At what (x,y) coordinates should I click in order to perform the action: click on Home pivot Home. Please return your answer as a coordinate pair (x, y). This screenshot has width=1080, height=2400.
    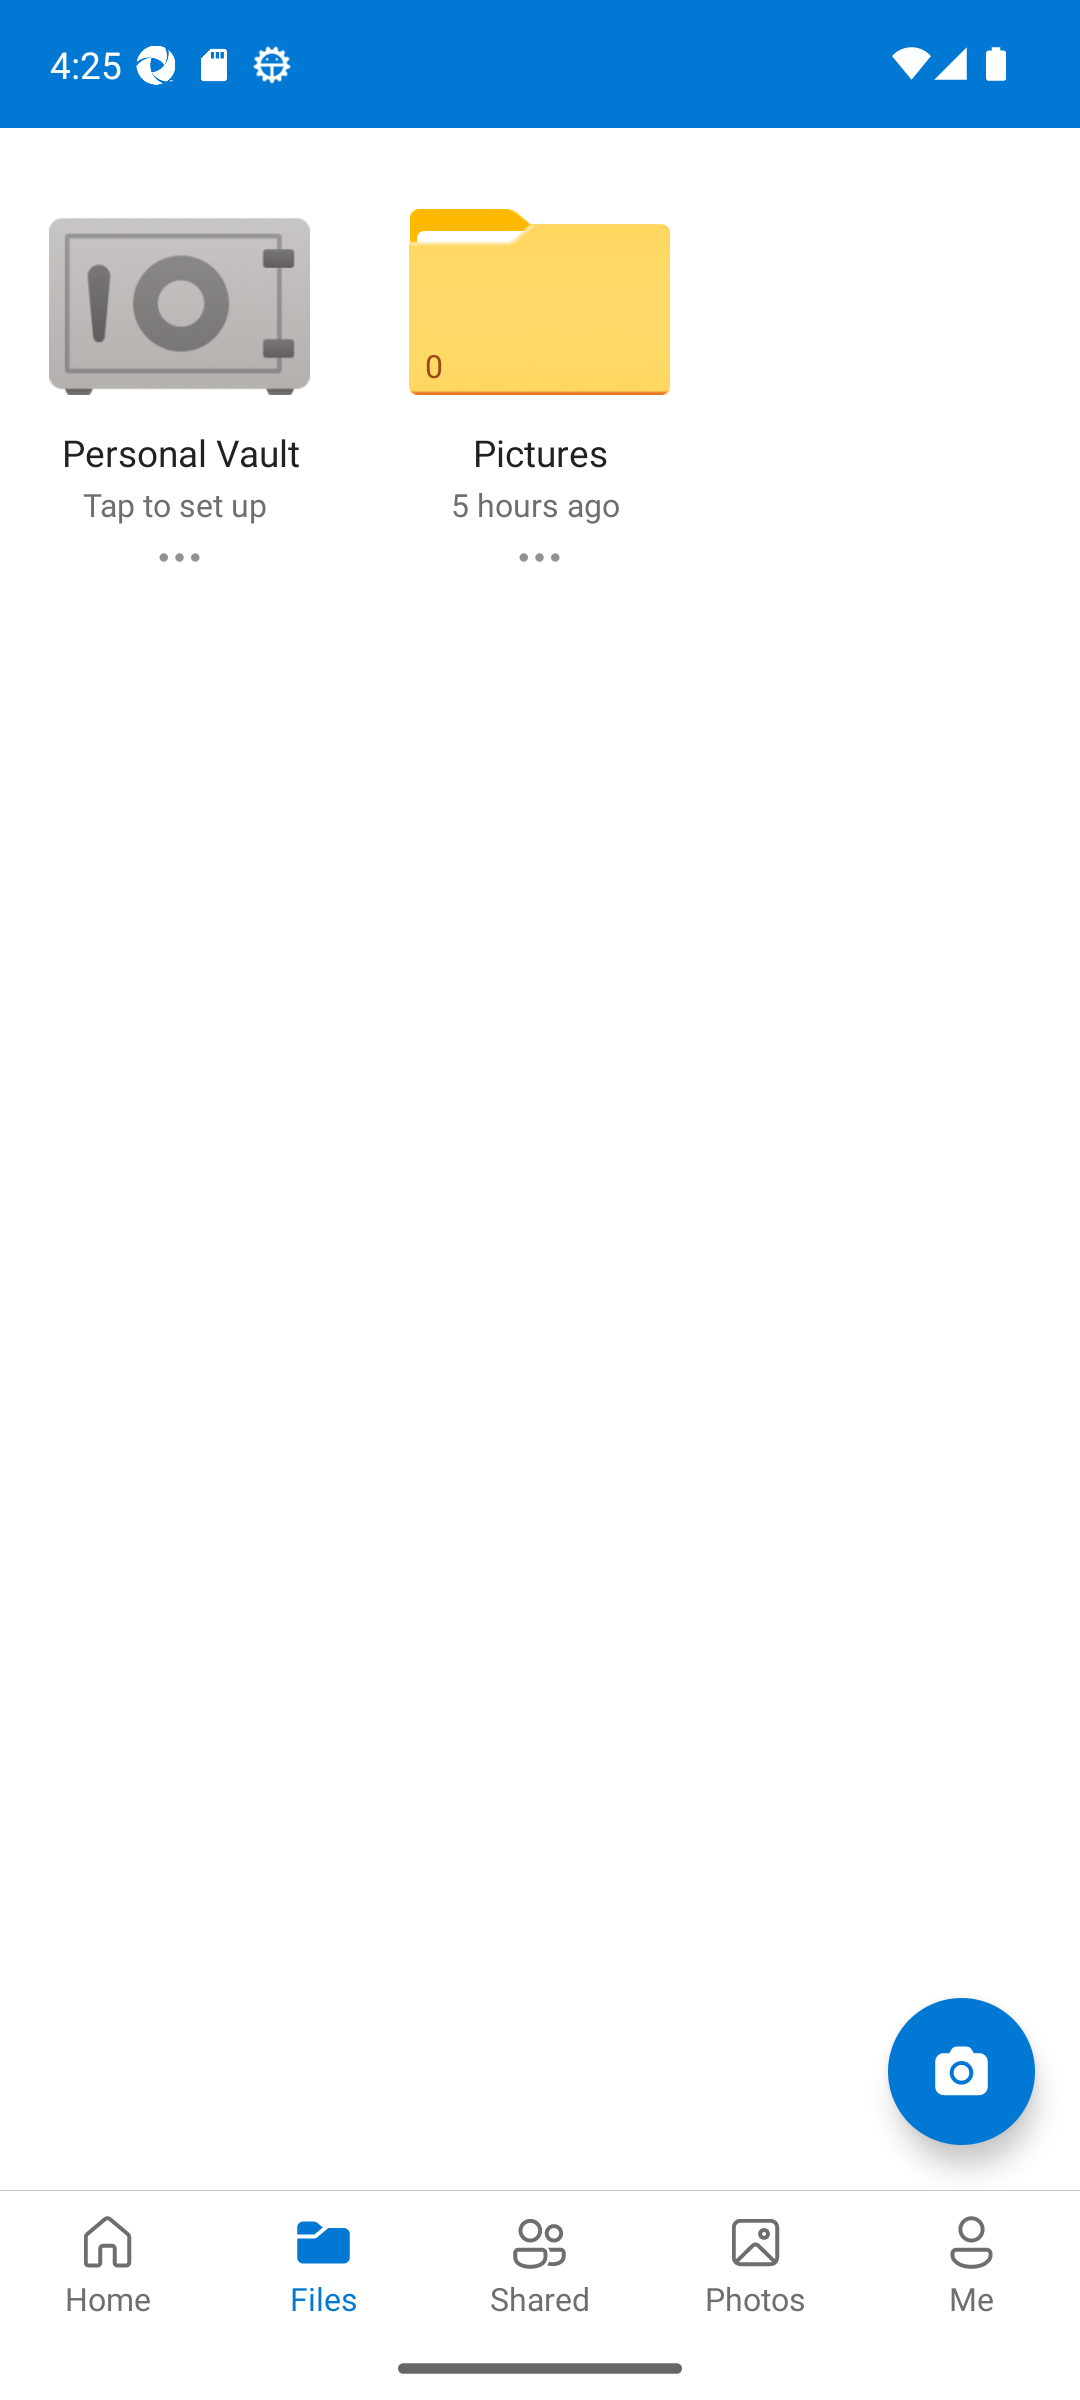
    Looking at the image, I should click on (108, 2262).